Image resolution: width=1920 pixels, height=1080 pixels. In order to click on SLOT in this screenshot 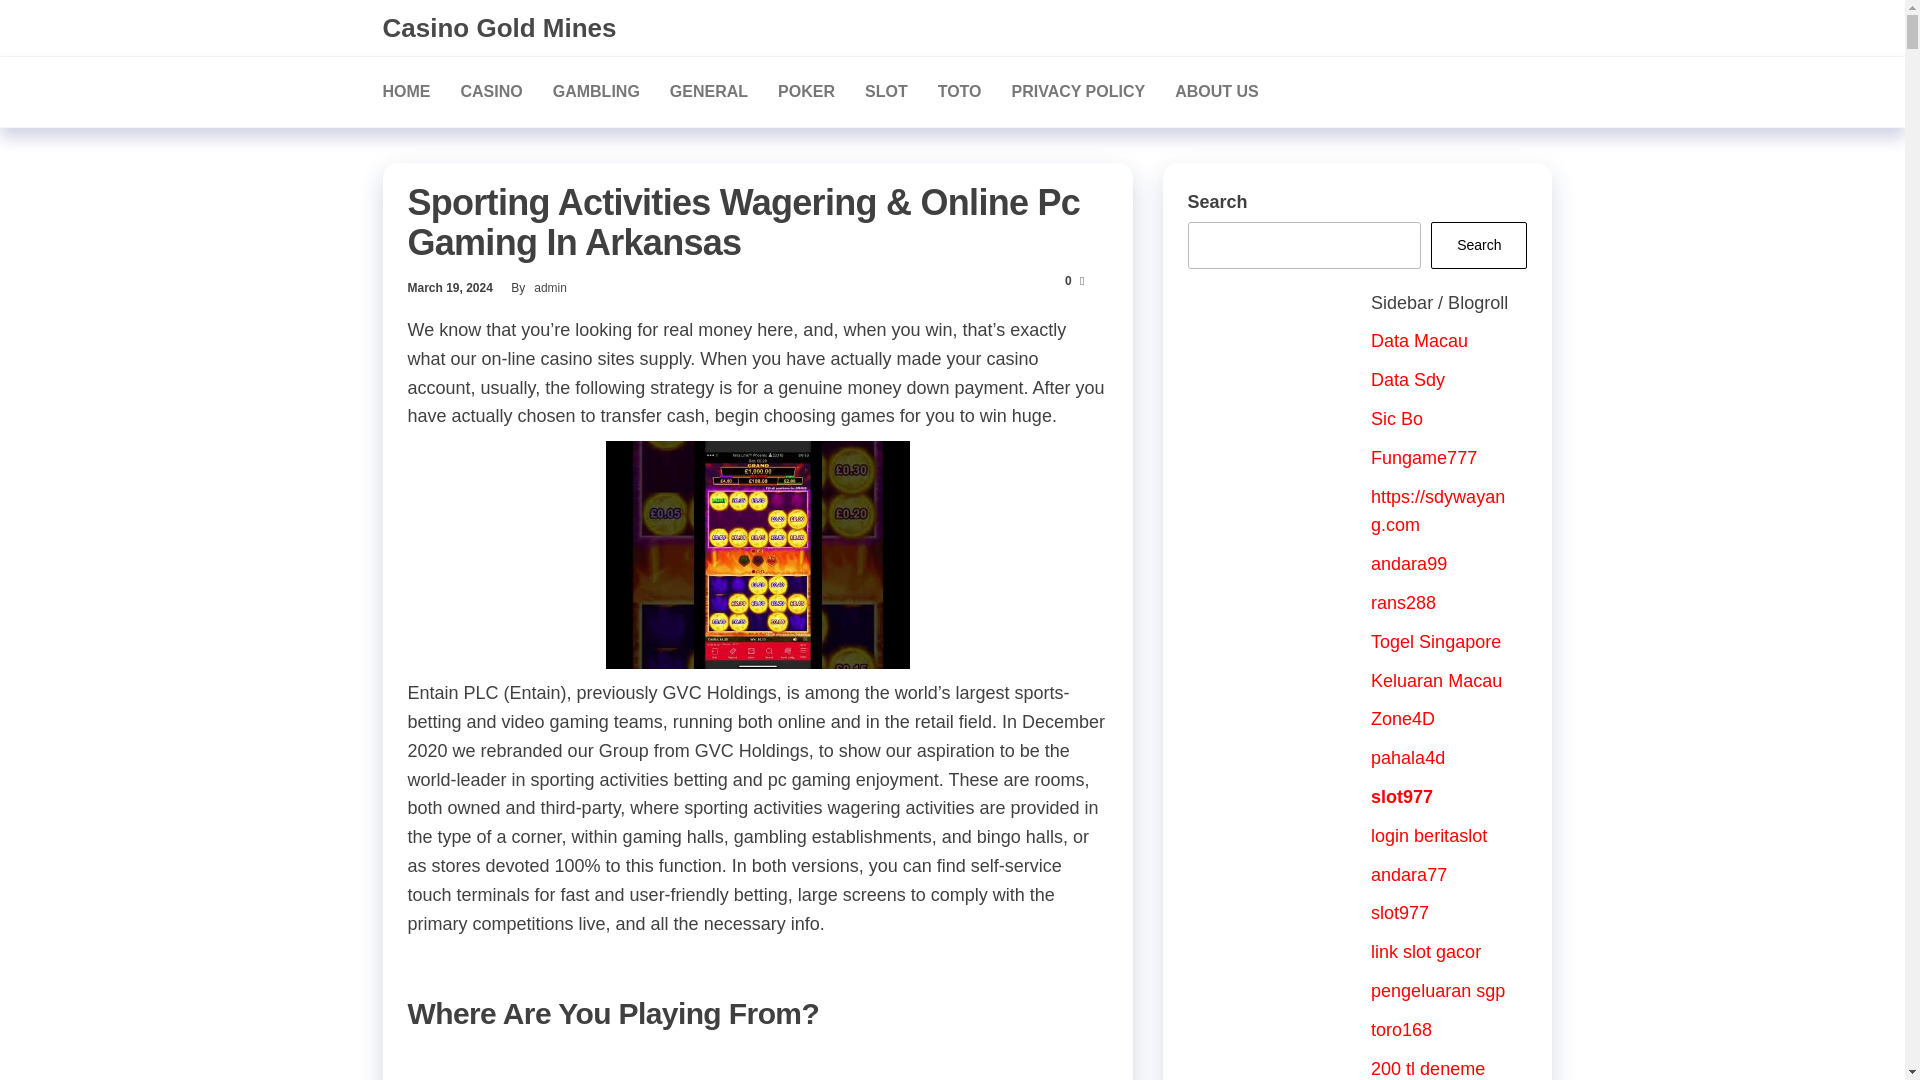, I will do `click(886, 91)`.